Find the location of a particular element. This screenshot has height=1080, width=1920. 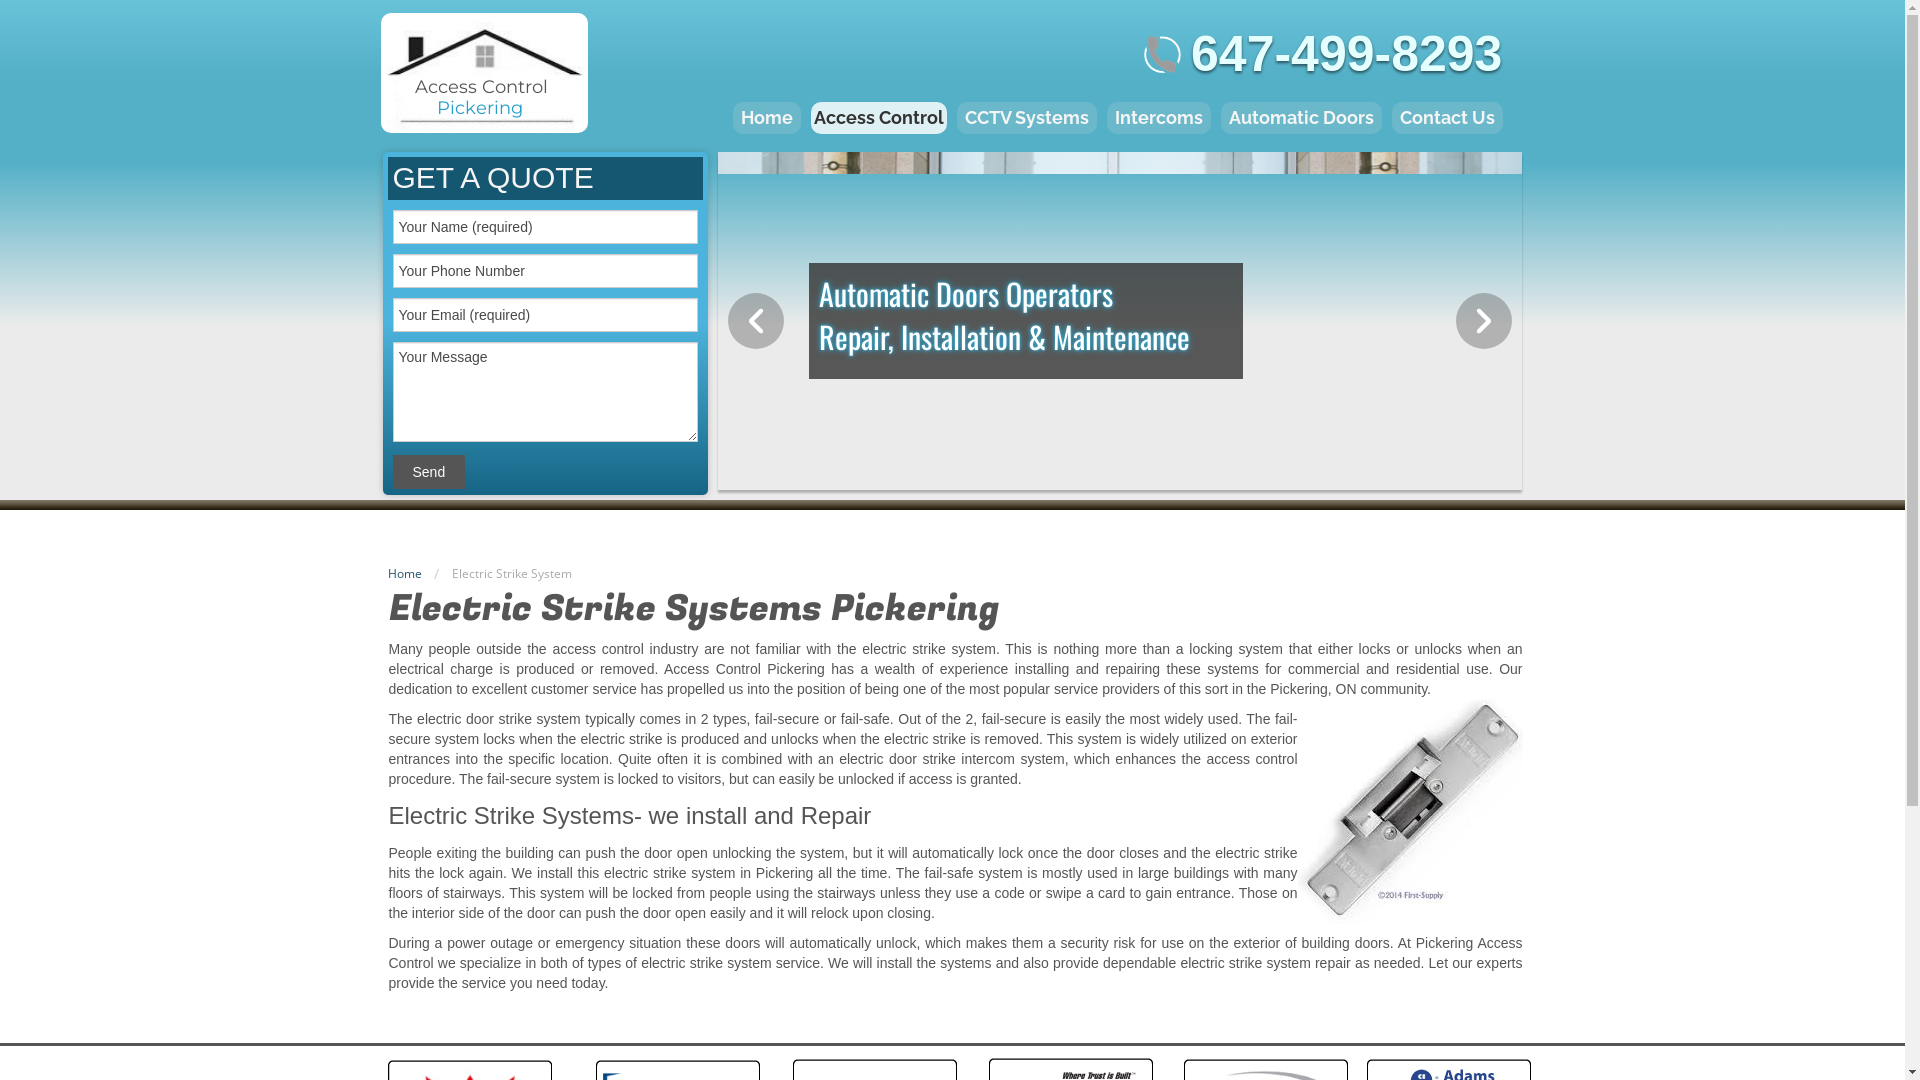

Contact Us is located at coordinates (1448, 118).